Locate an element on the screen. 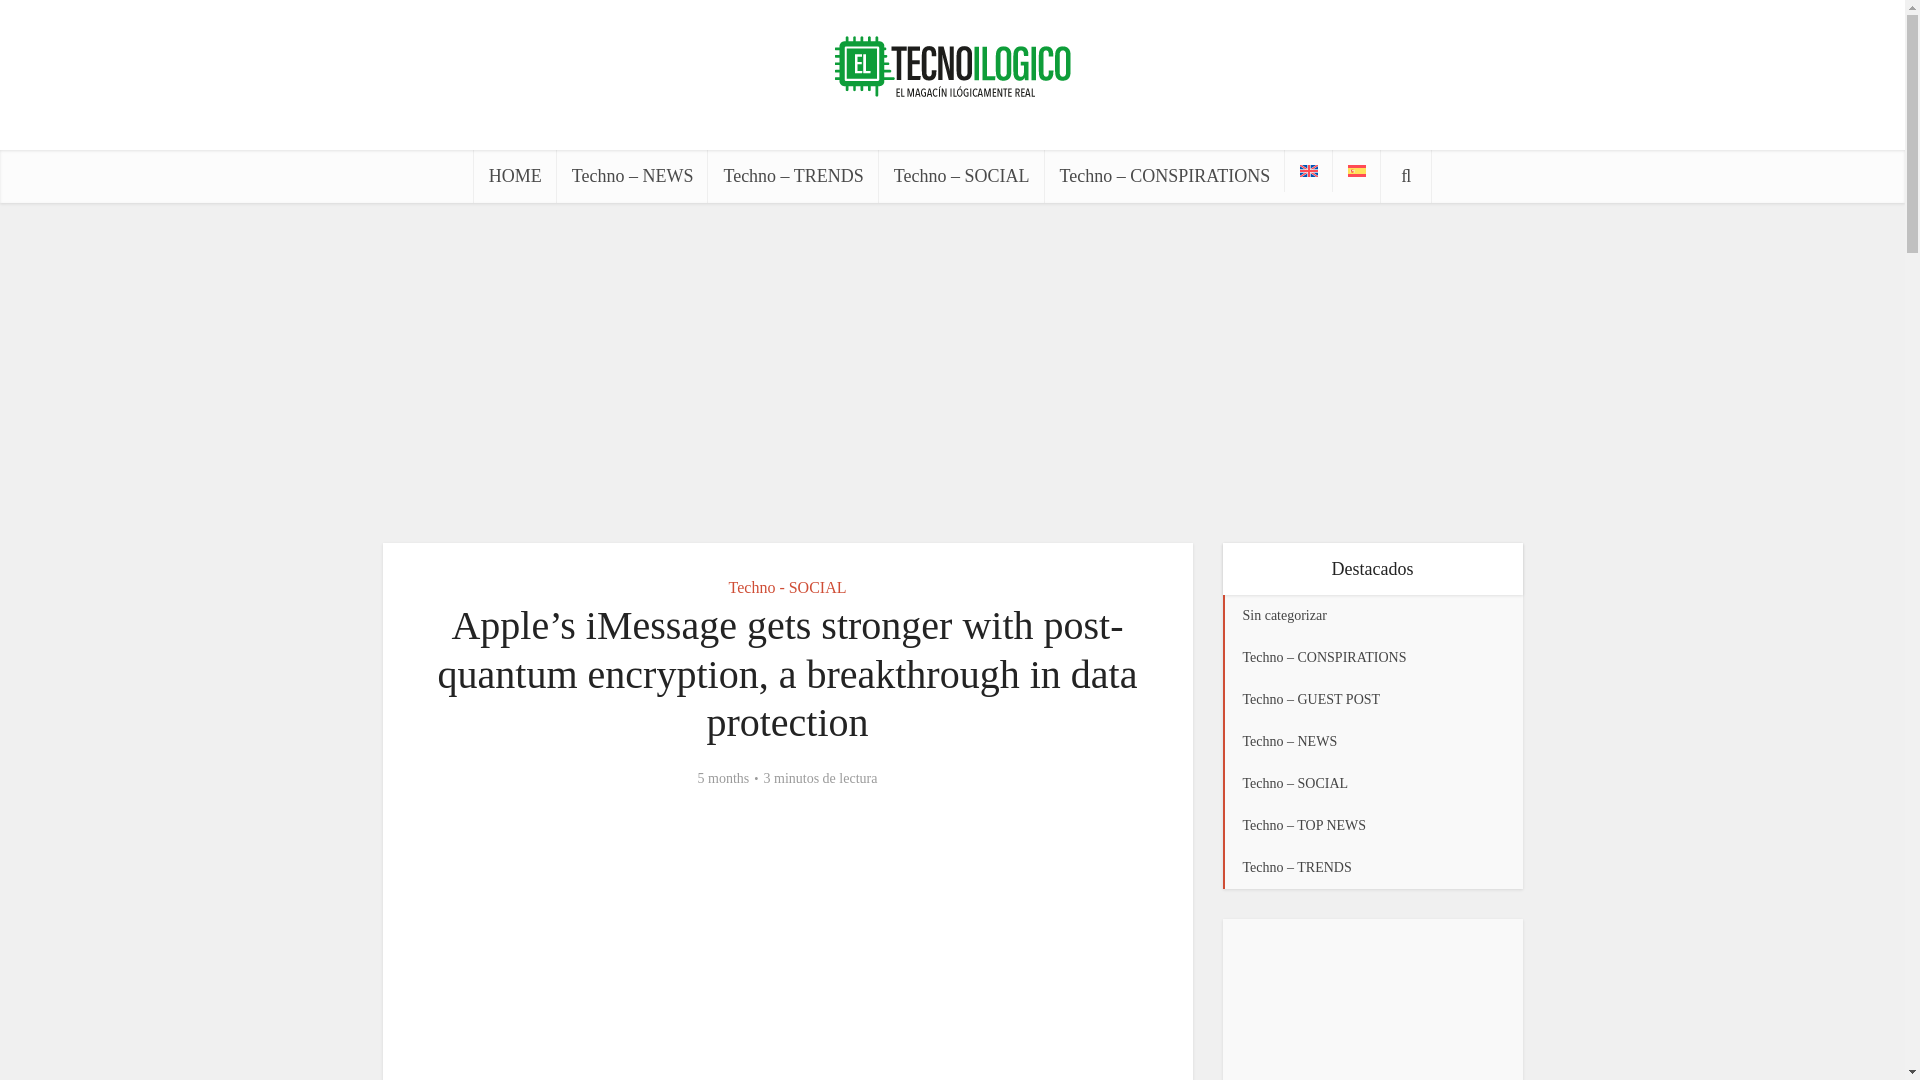 The width and height of the screenshot is (1920, 1080). Advertisement is located at coordinates (1372, 1009).